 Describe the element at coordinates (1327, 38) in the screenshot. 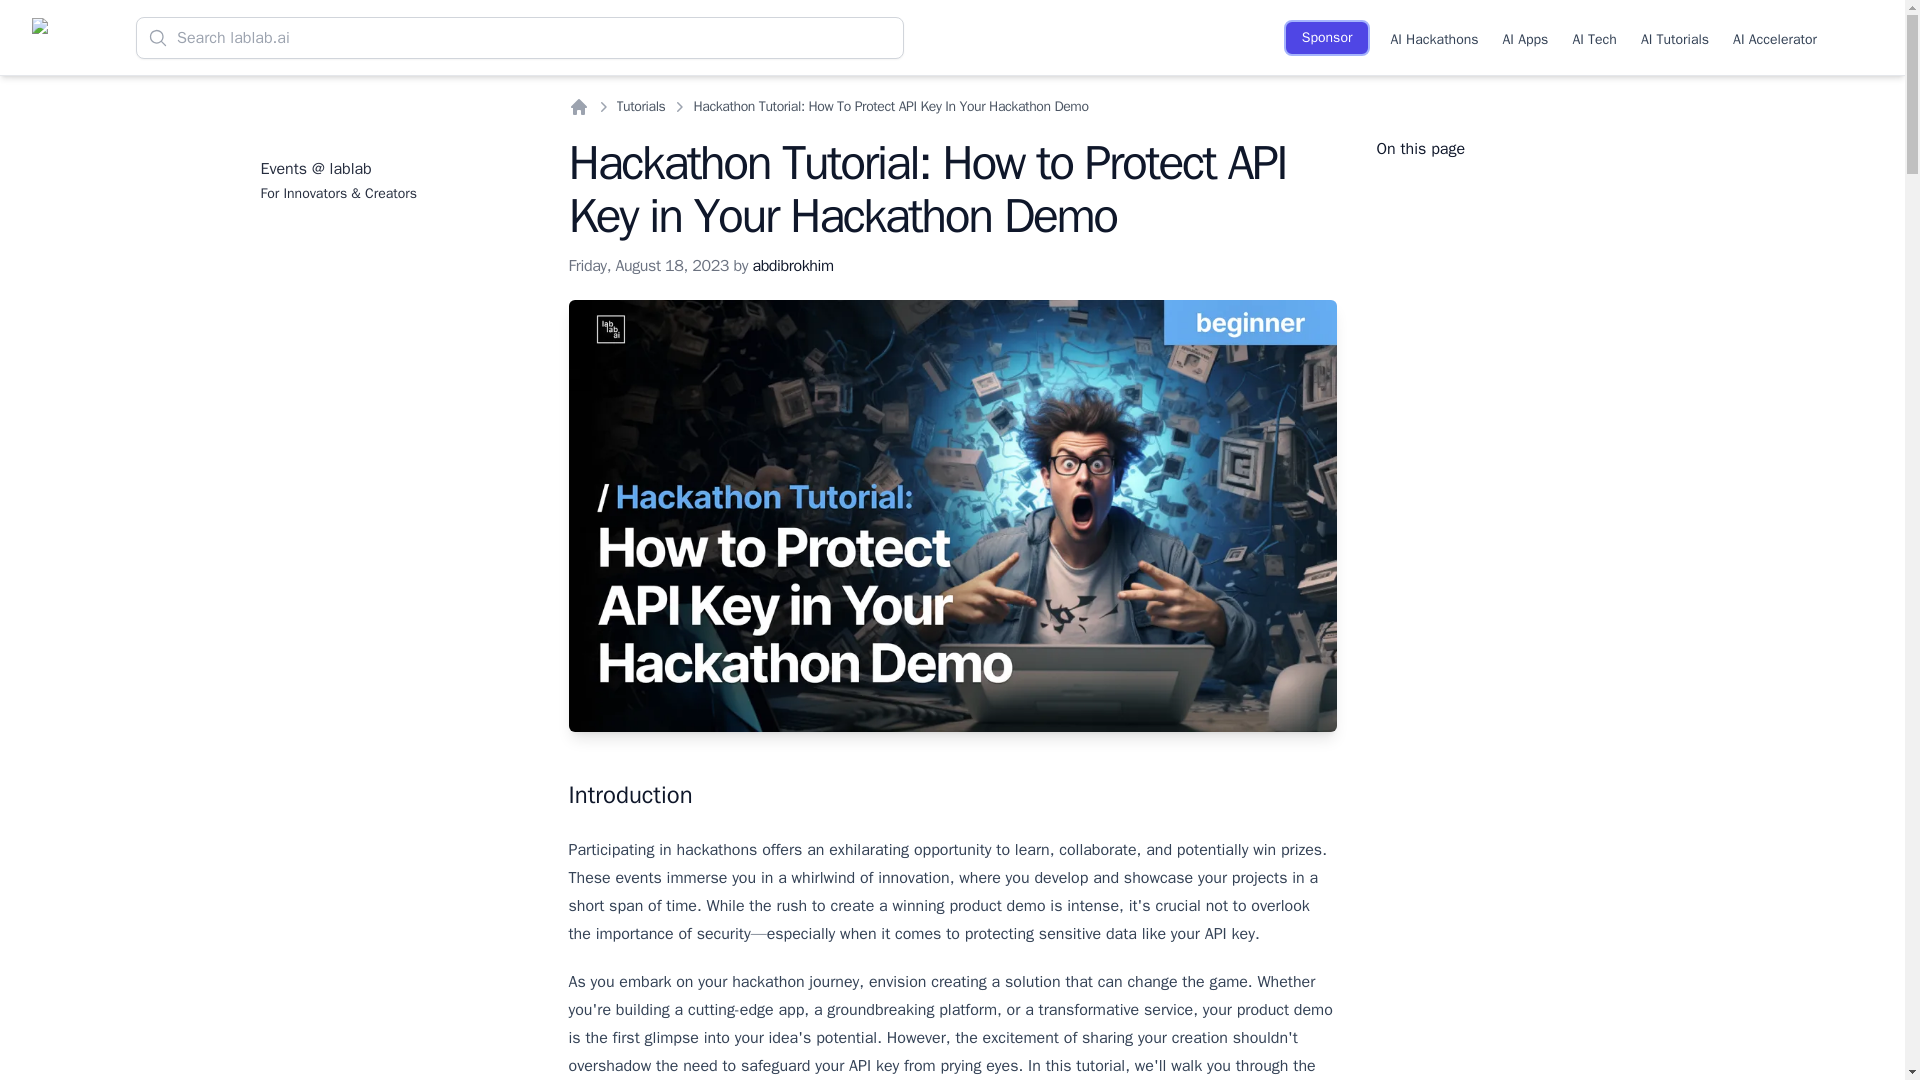

I see `Sponsor` at that location.